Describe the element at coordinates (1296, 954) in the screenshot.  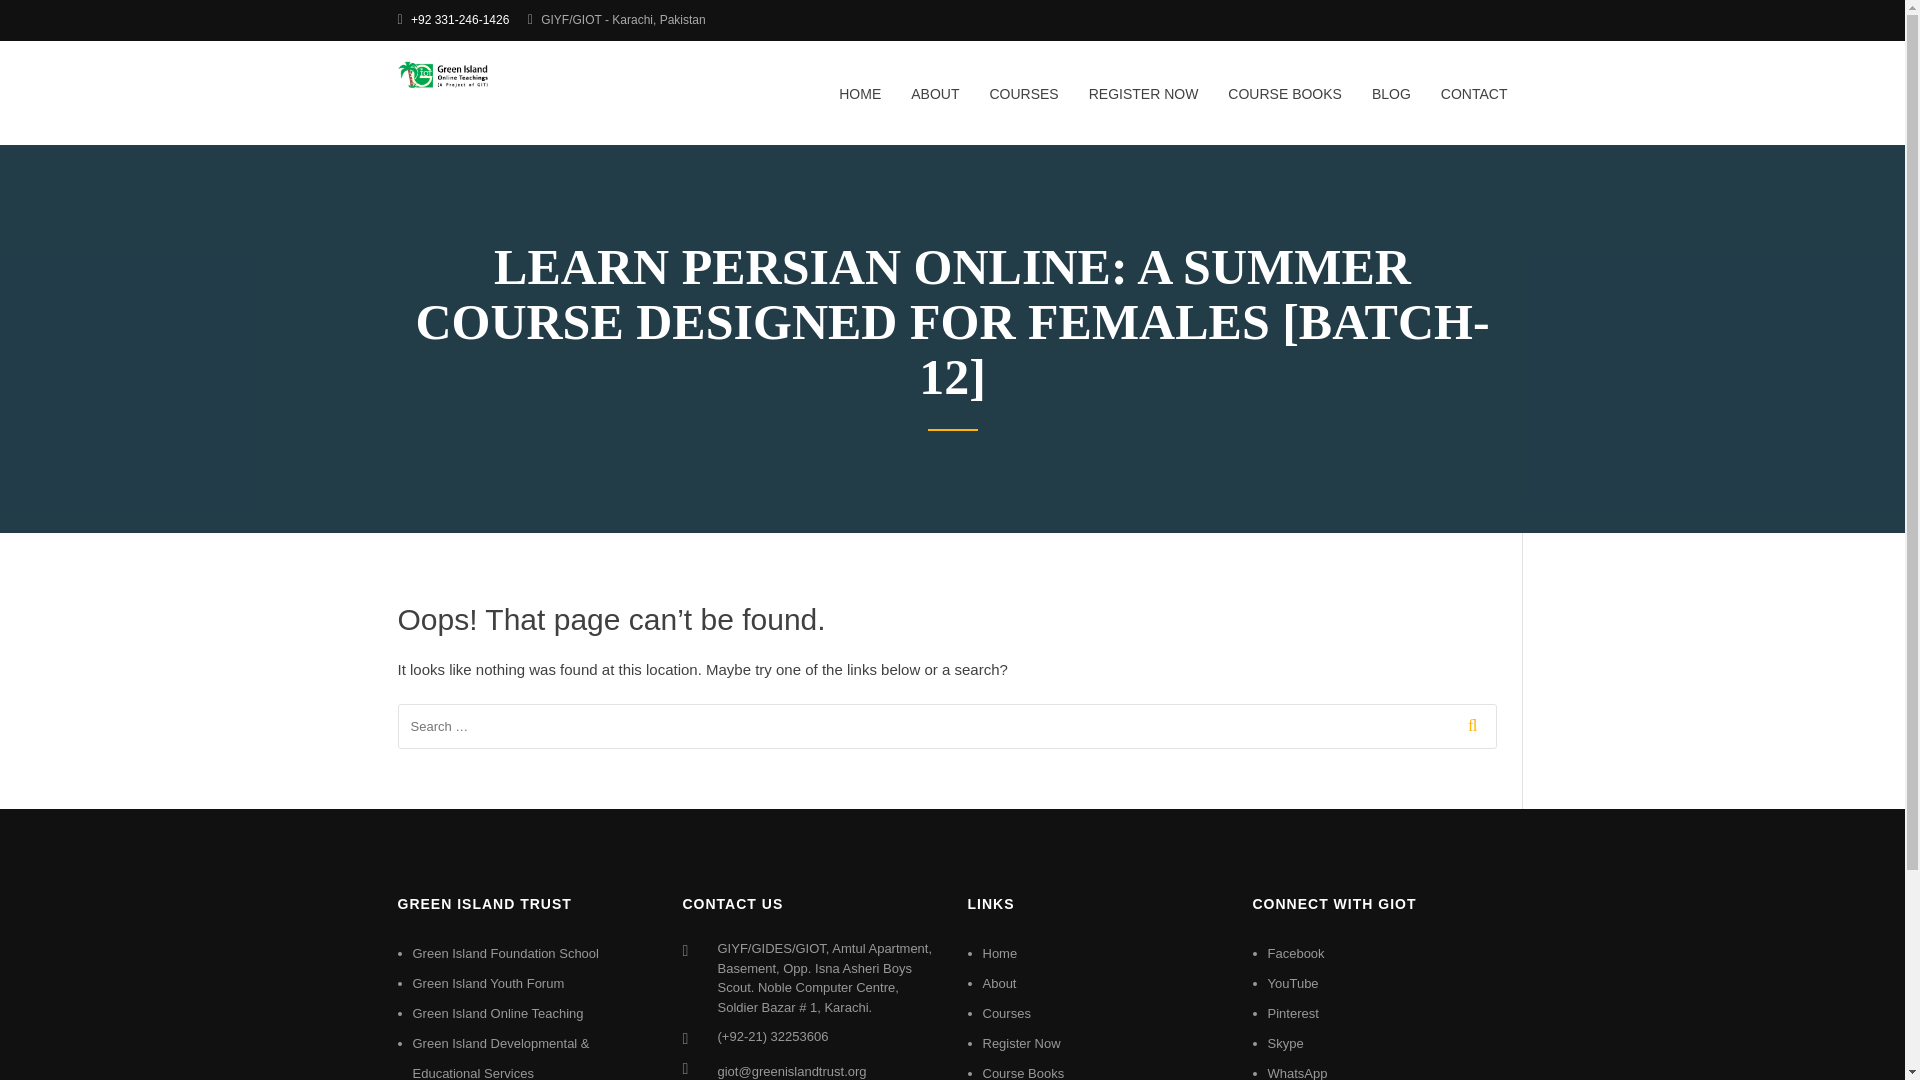
I see `Facebook` at that location.